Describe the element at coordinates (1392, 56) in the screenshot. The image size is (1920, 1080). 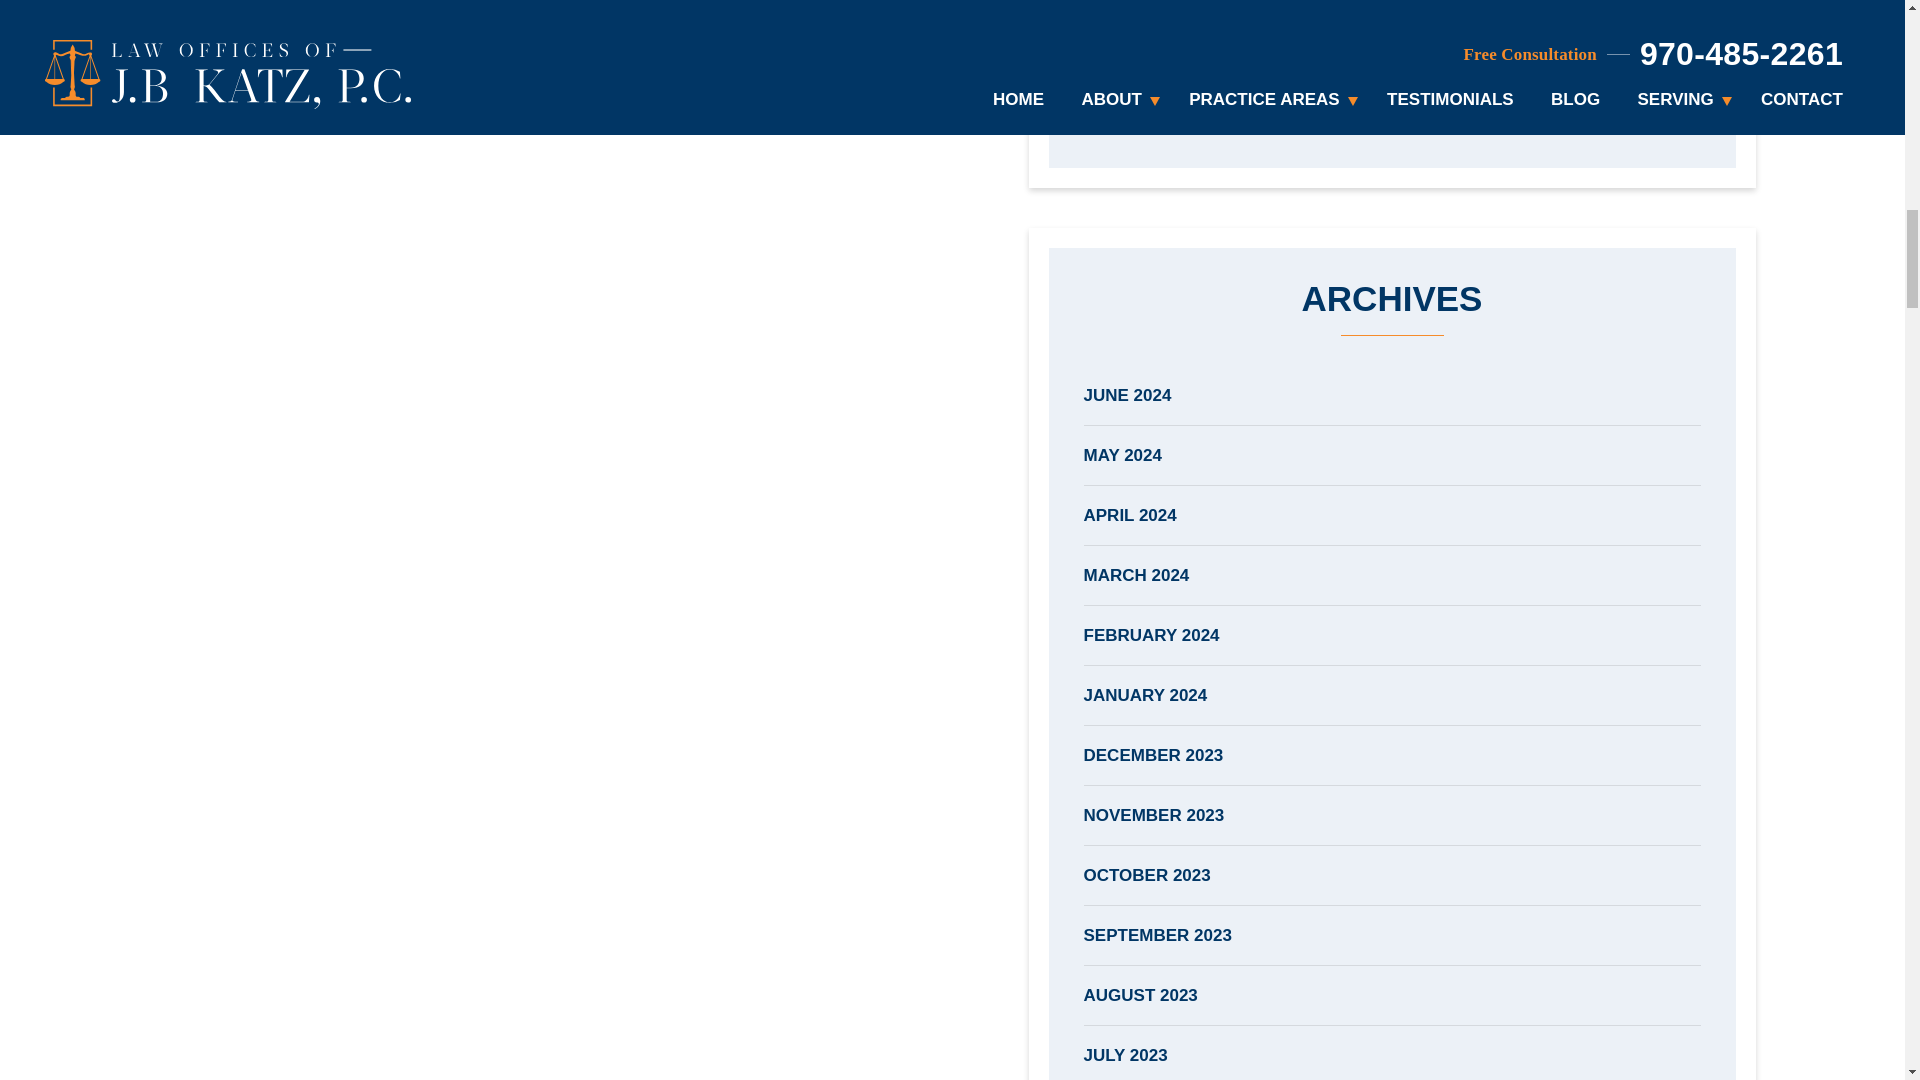
I see `FIRM NEWS` at that location.